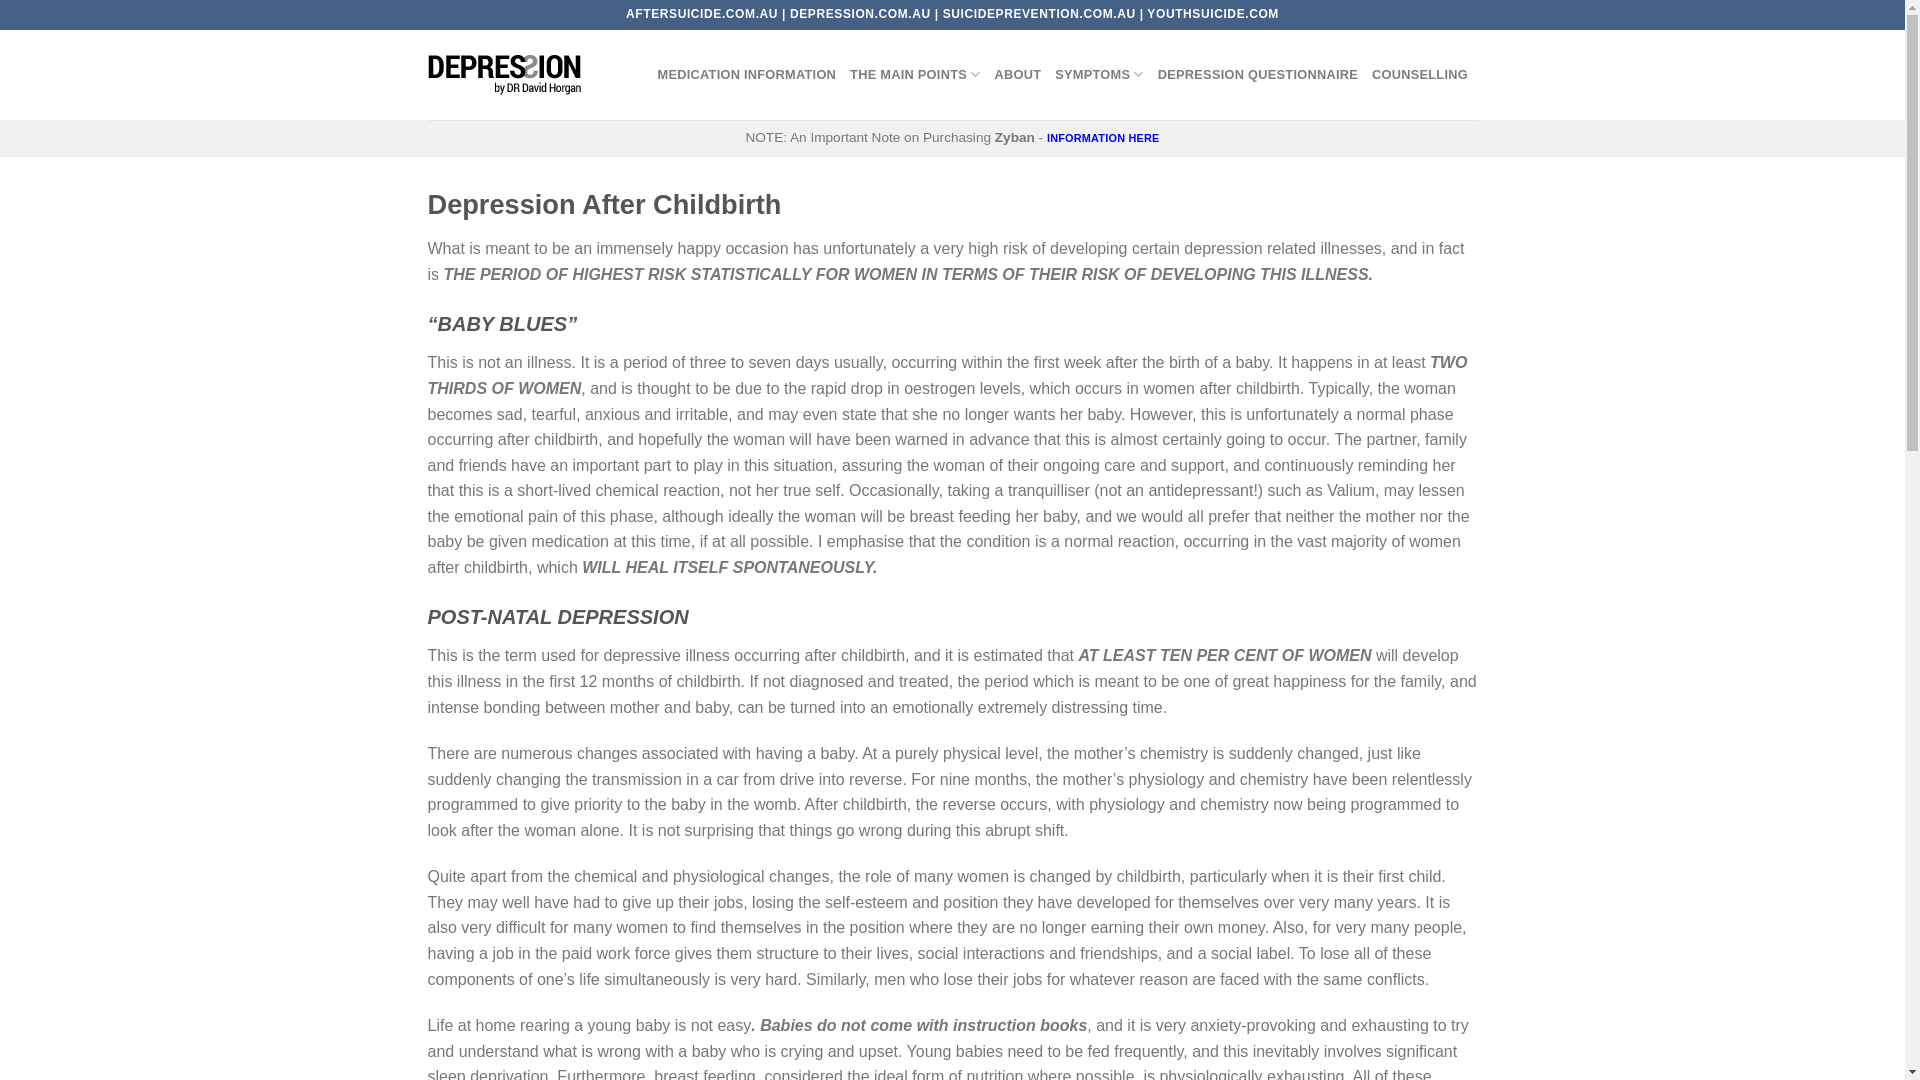 The image size is (1920, 1080). What do you see at coordinates (1213, 14) in the screenshot?
I see `YOUTHSUICIDE.COM` at bounding box center [1213, 14].